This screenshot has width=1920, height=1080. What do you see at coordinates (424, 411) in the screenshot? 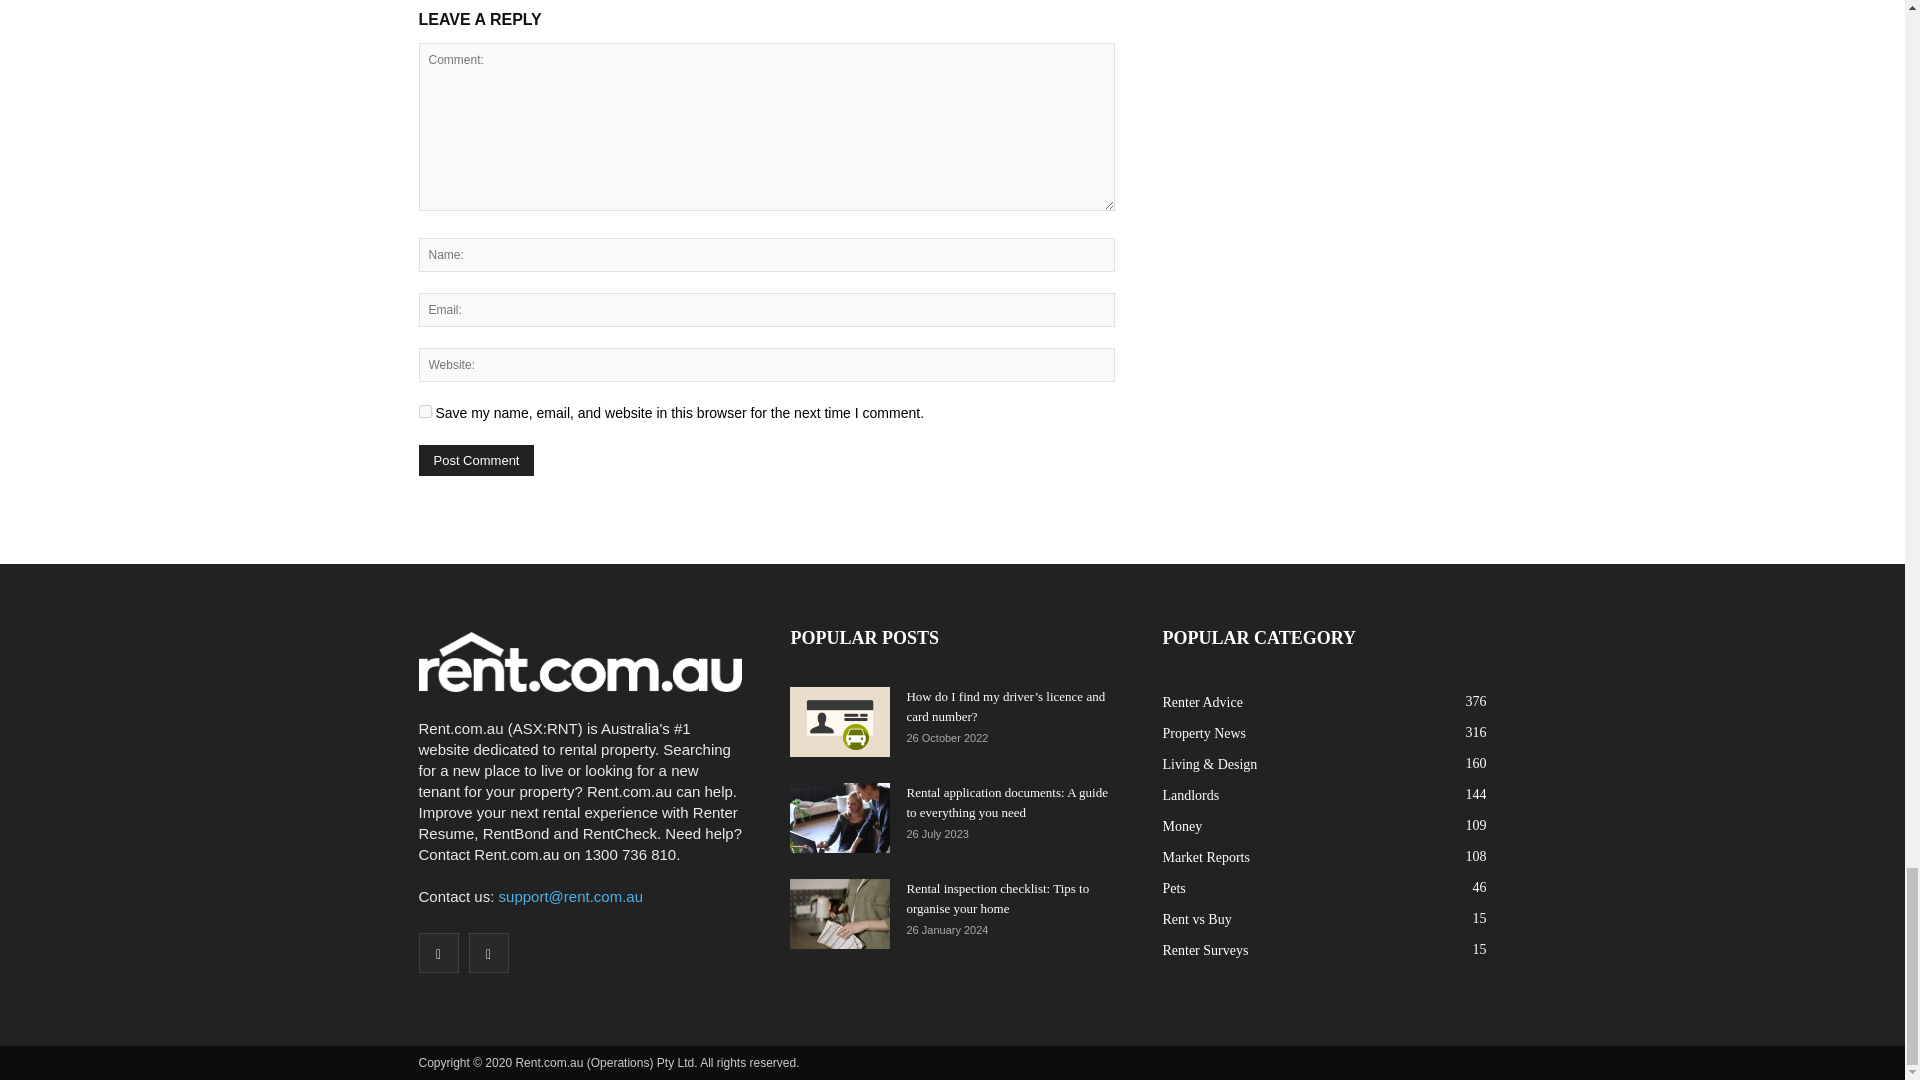
I see `yes` at bounding box center [424, 411].